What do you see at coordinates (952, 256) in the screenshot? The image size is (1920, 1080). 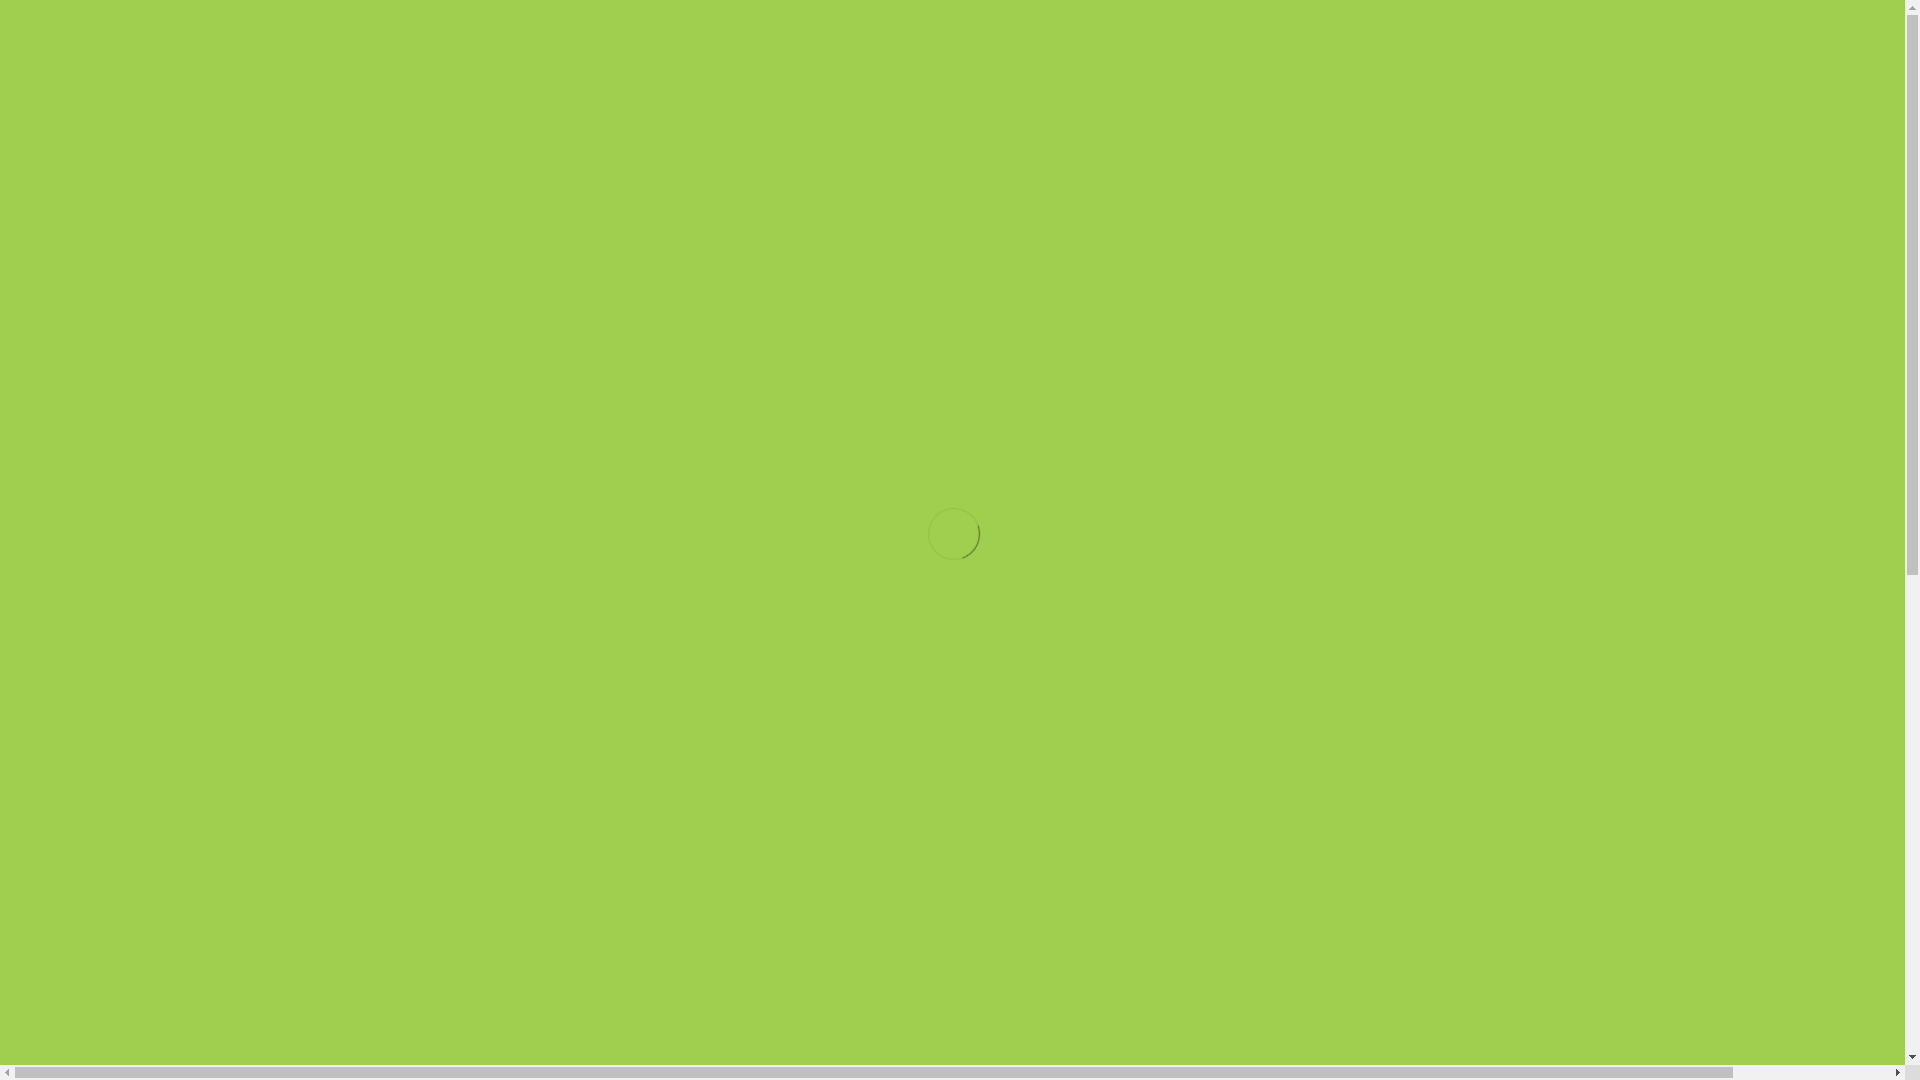 I see `TOGGLE NAVIGATION MENU` at bounding box center [952, 256].